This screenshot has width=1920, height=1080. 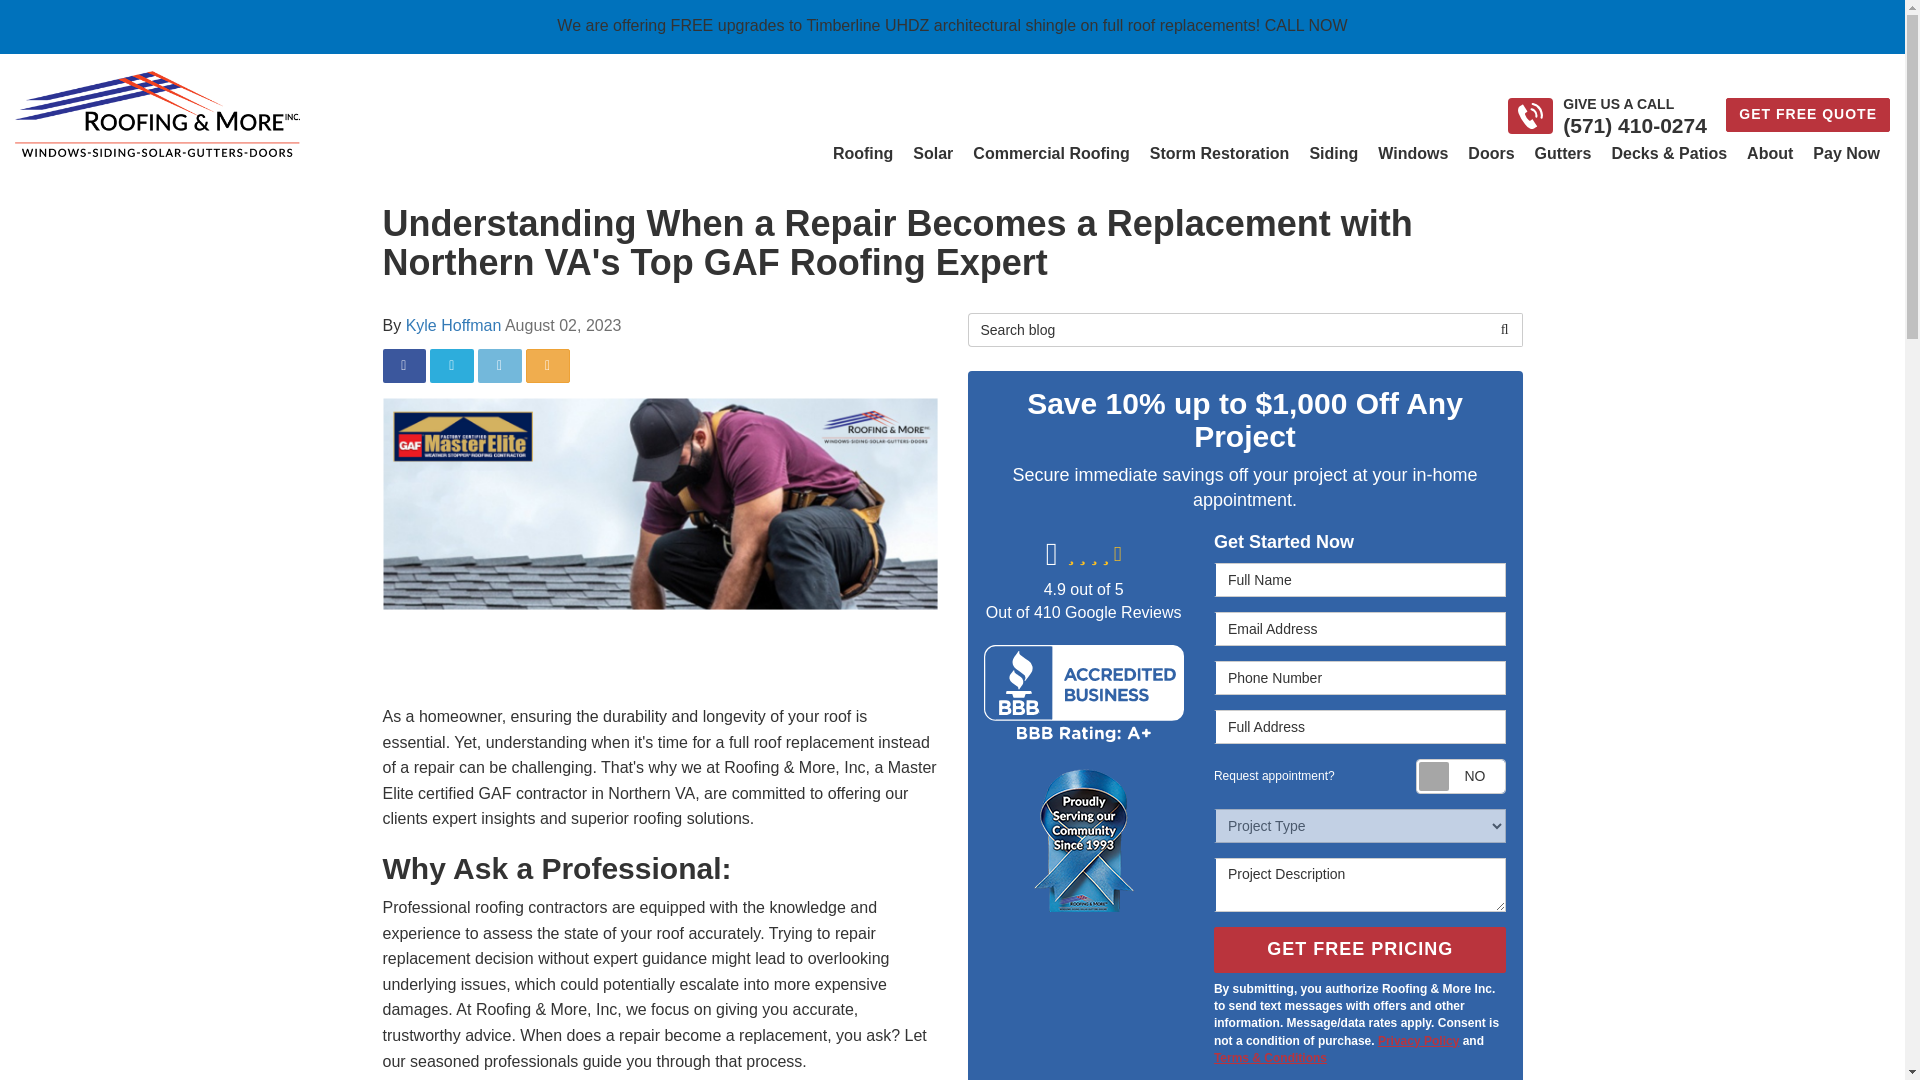 I want to click on Gutters, so click(x=1562, y=154).